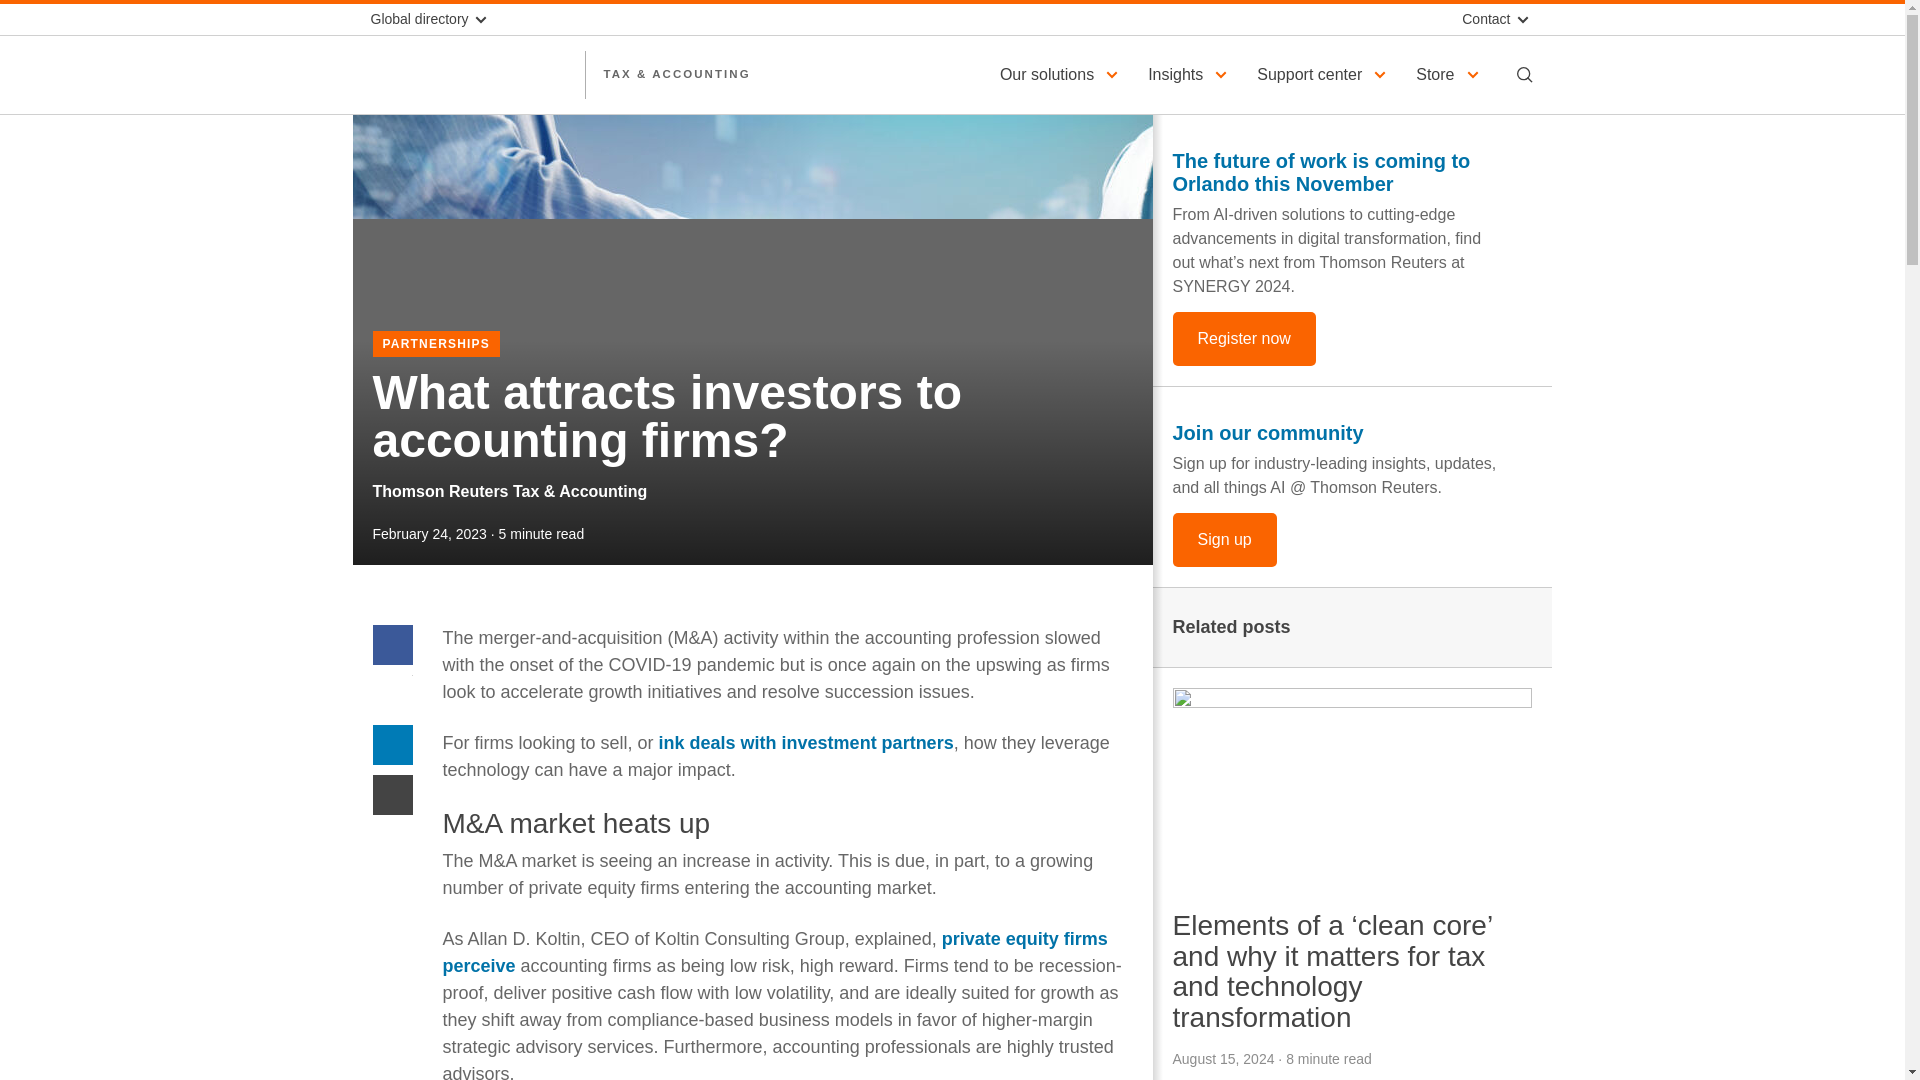  What do you see at coordinates (392, 794) in the screenshot?
I see `Email` at bounding box center [392, 794].